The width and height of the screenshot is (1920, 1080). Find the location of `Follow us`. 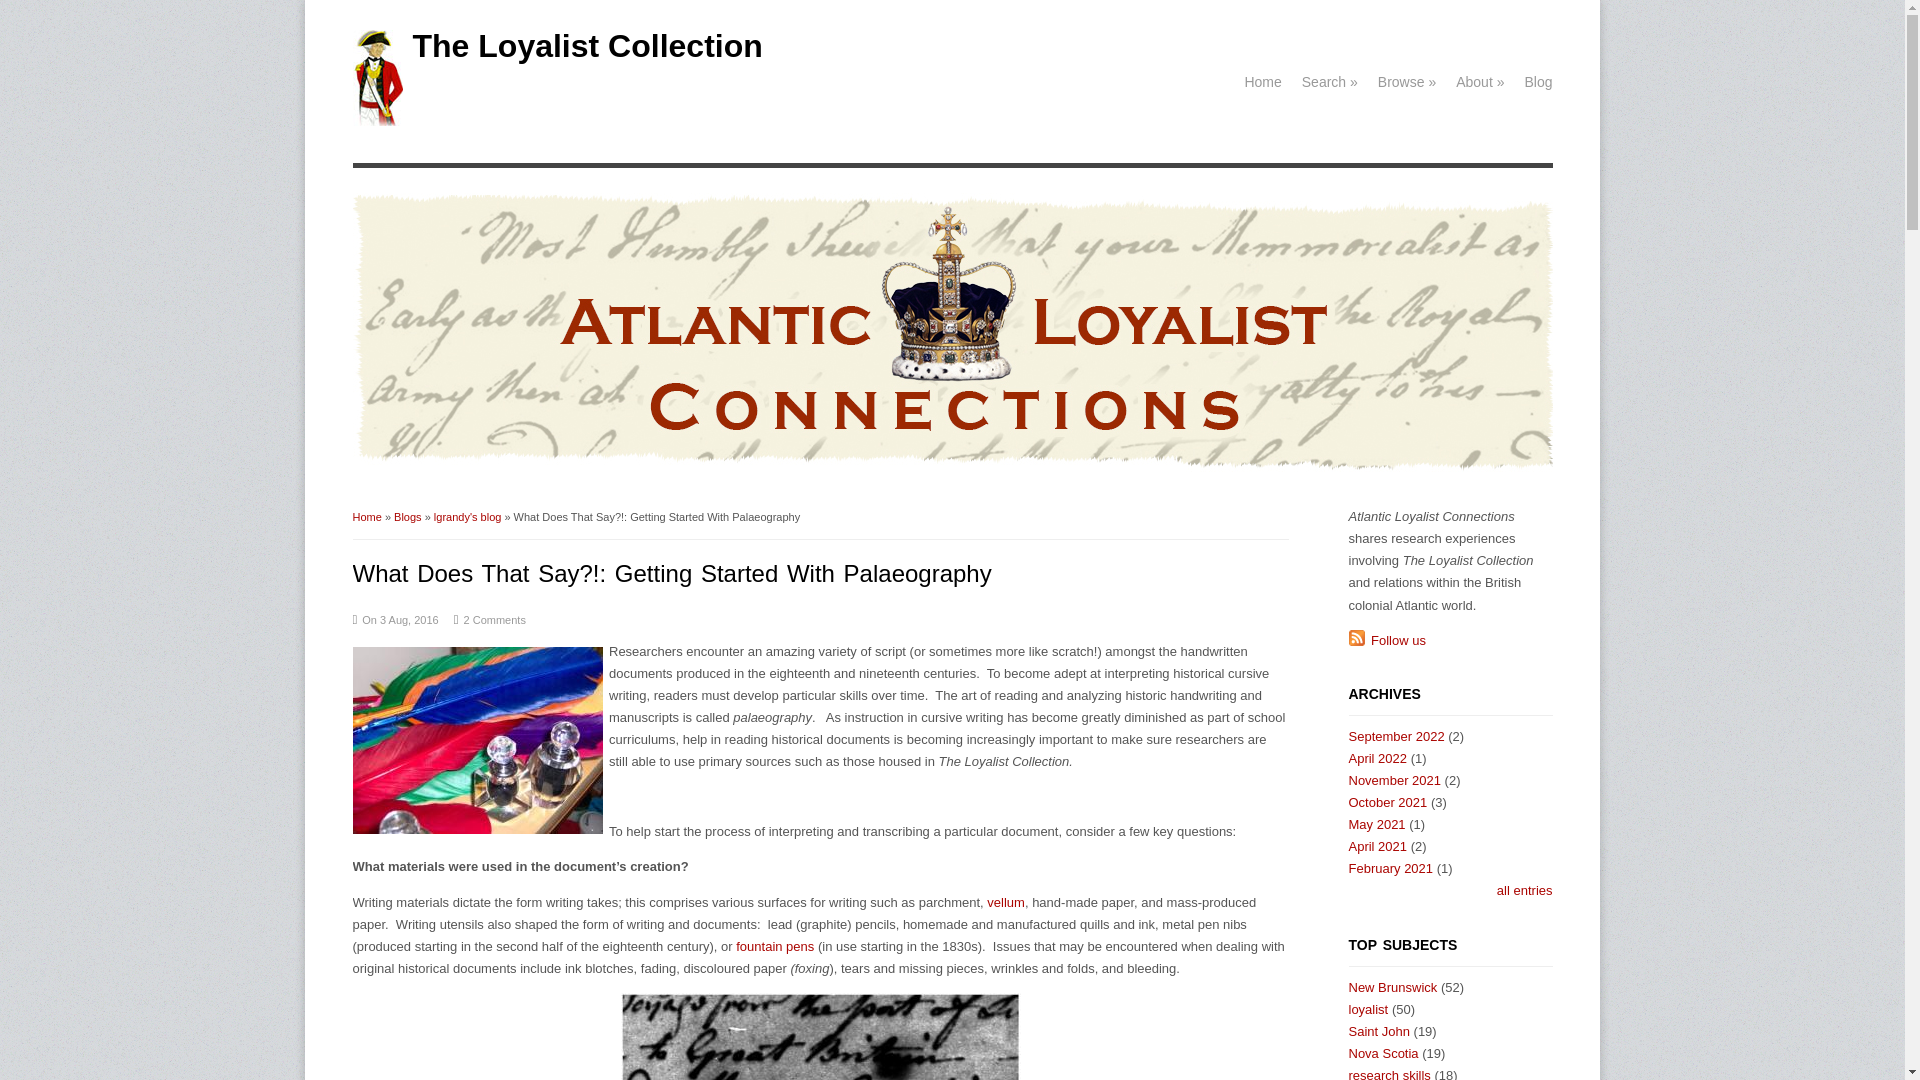

Follow us is located at coordinates (1386, 640).